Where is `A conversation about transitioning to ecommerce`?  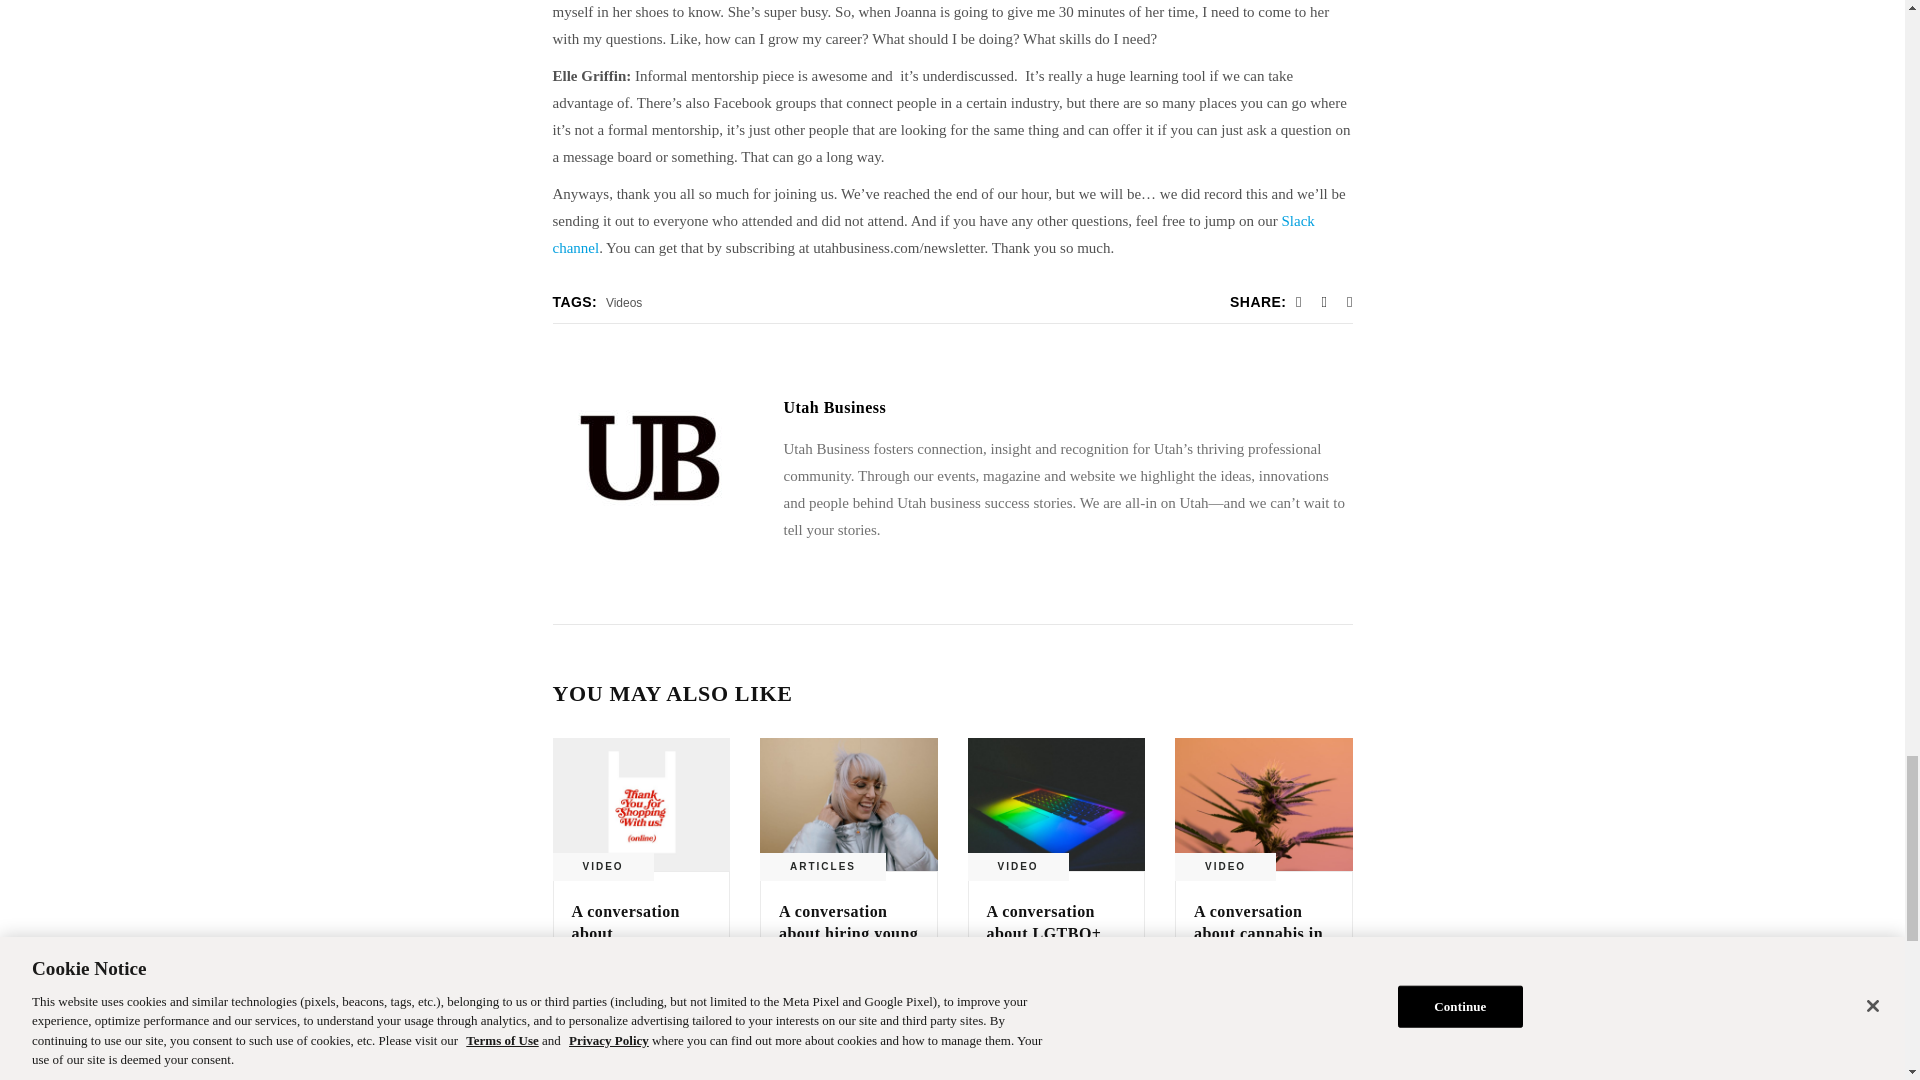 A conversation about transitioning to ecommerce is located at coordinates (640, 804).